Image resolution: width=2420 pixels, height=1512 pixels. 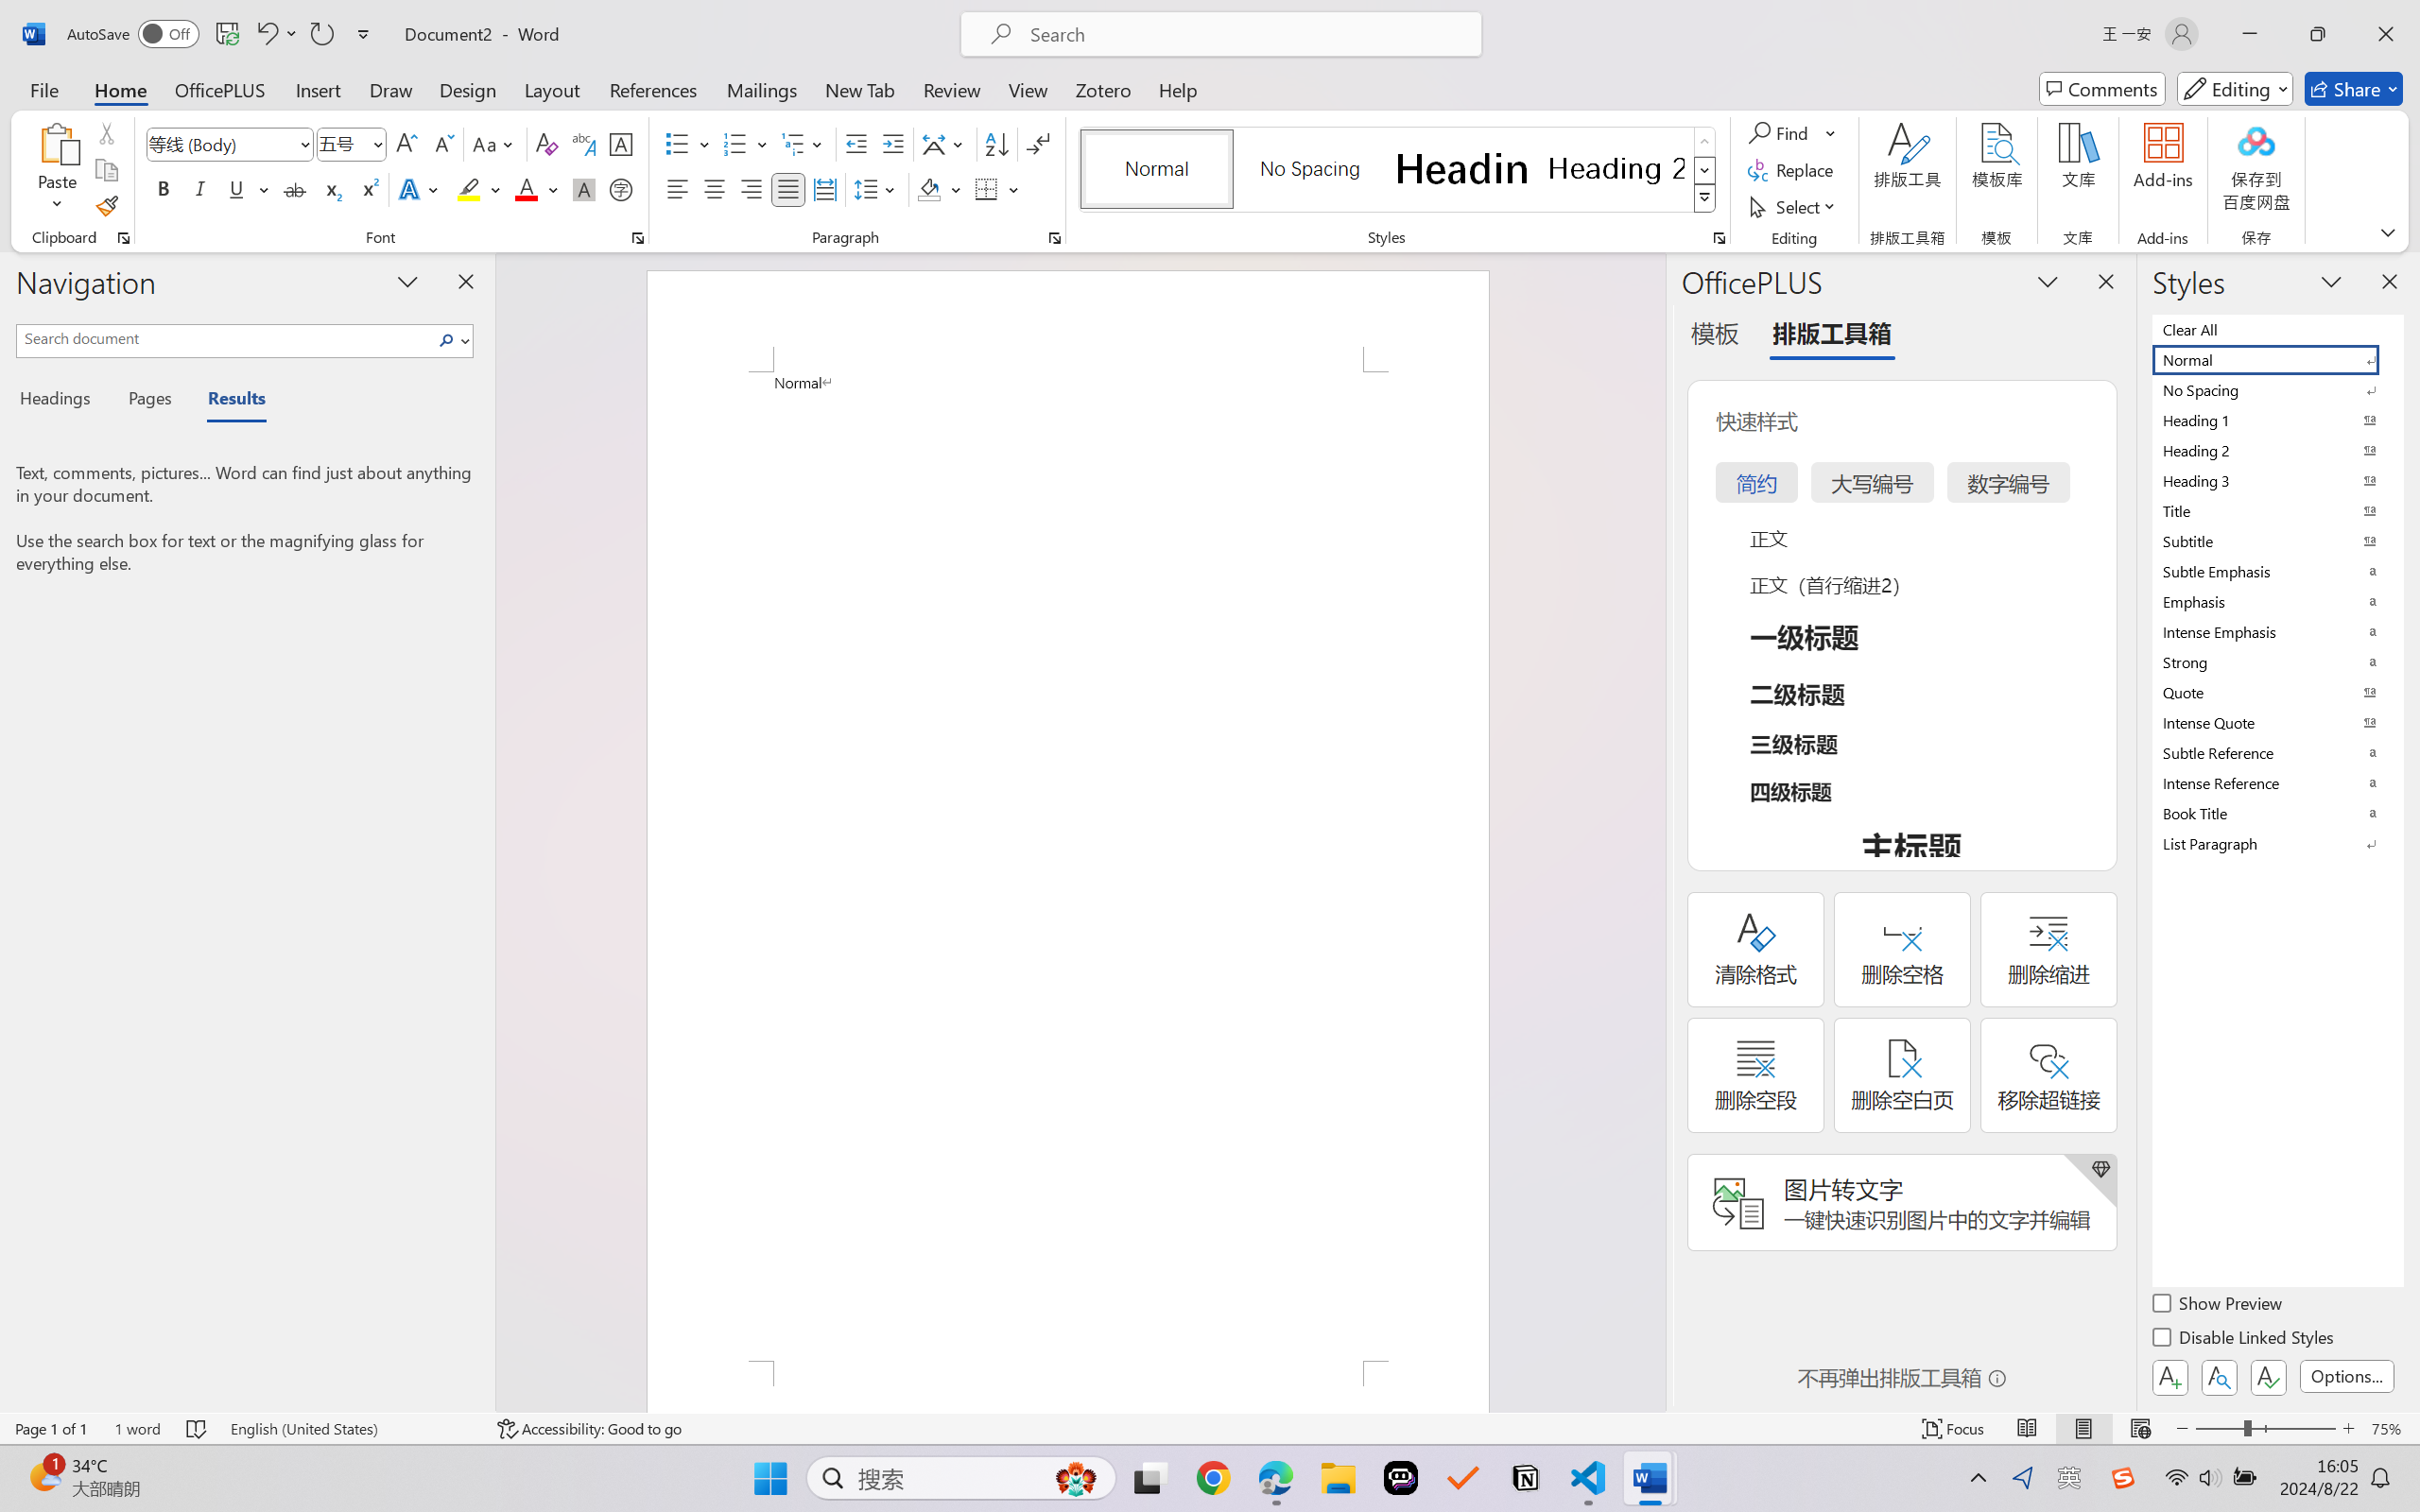 What do you see at coordinates (552, 89) in the screenshot?
I see `Layout` at bounding box center [552, 89].